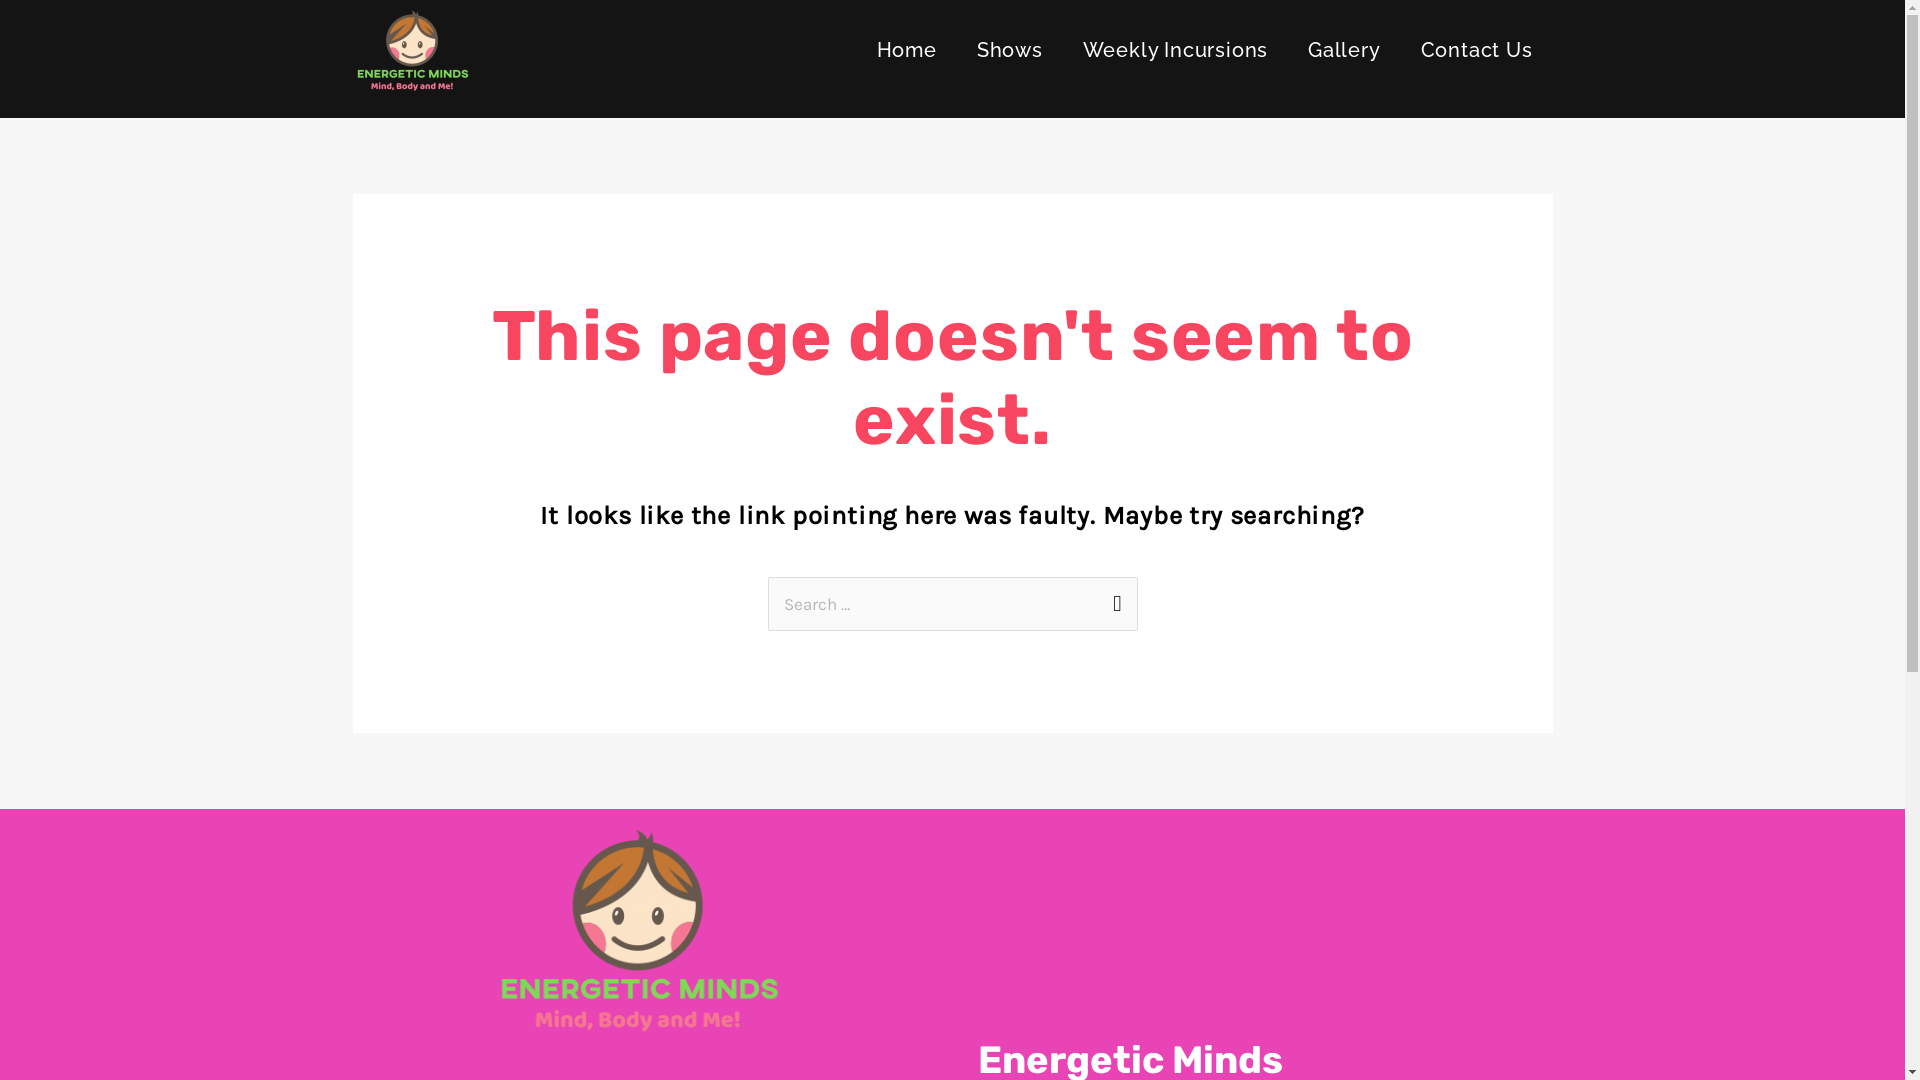 The image size is (1920, 1080). What do you see at coordinates (907, 50) in the screenshot?
I see `Home` at bounding box center [907, 50].